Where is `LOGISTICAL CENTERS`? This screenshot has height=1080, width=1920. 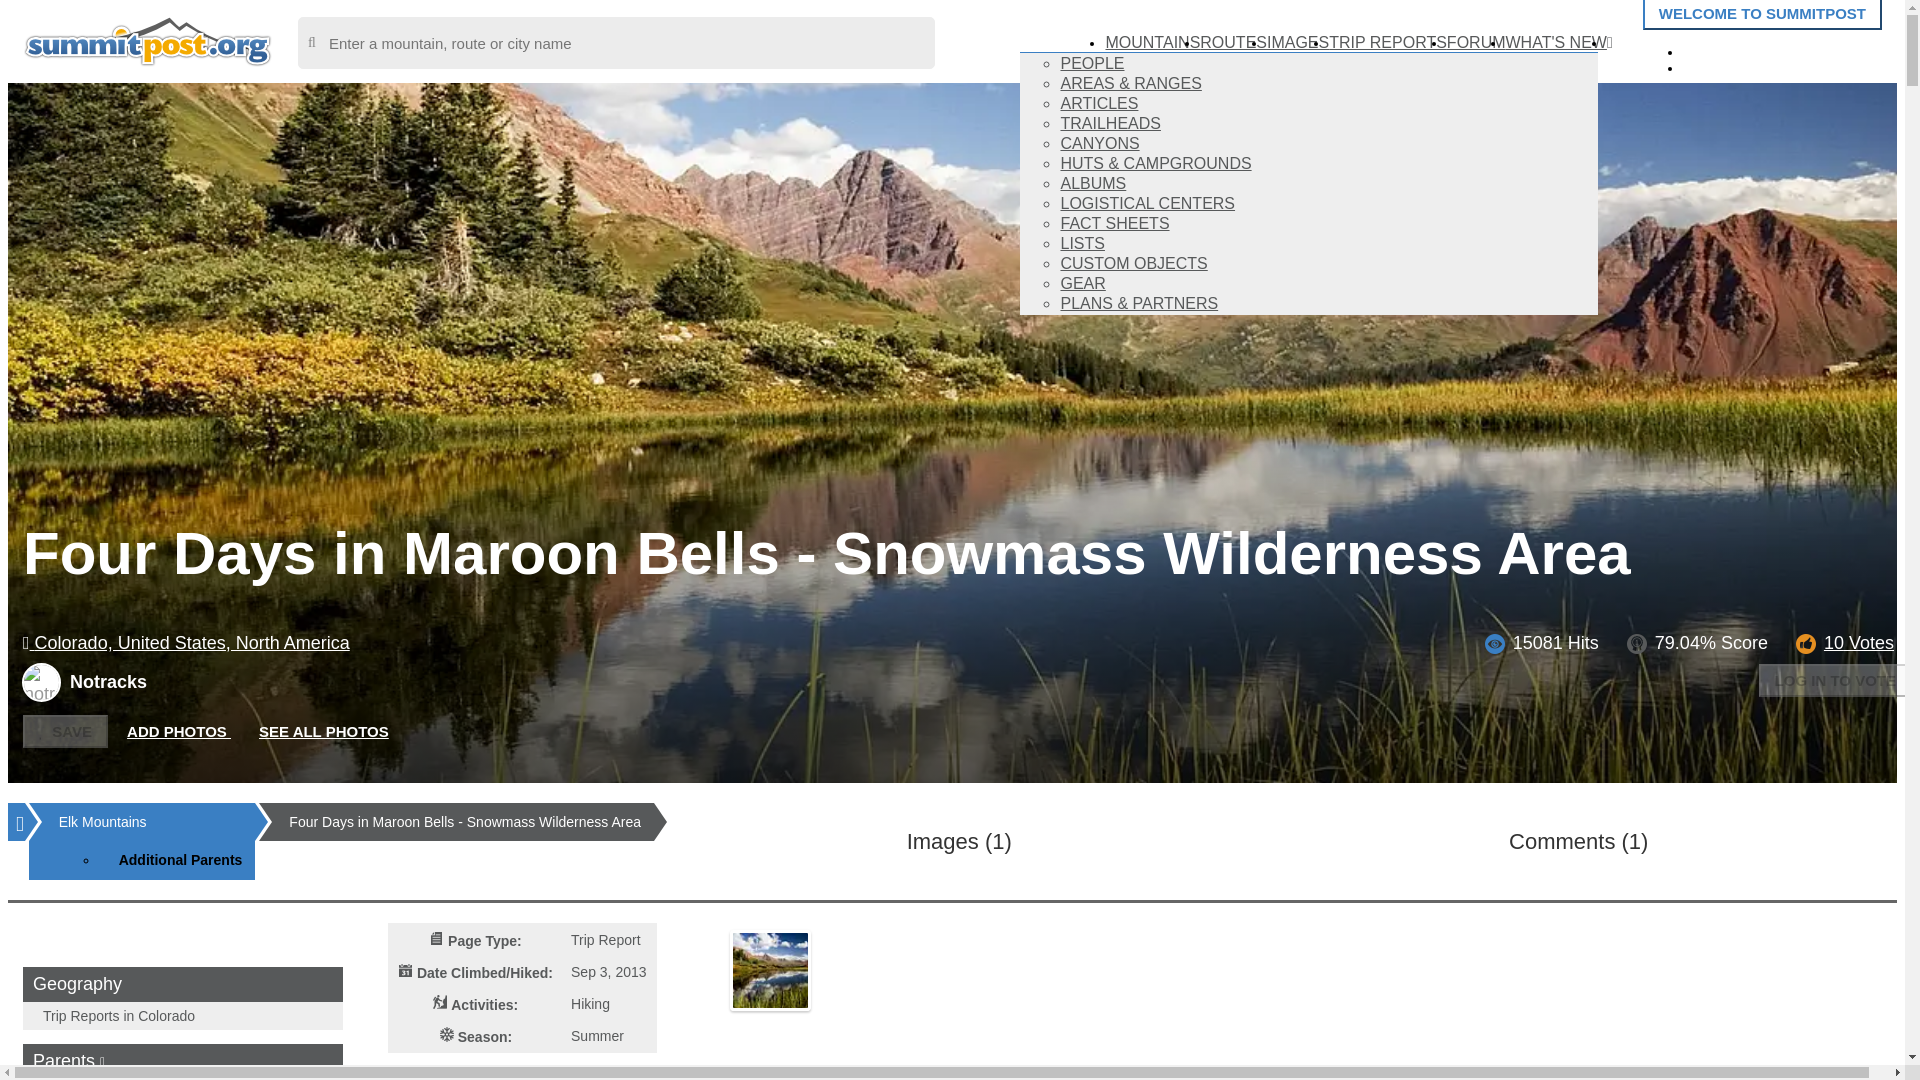
LOGISTICAL CENTERS is located at coordinates (1146, 203).